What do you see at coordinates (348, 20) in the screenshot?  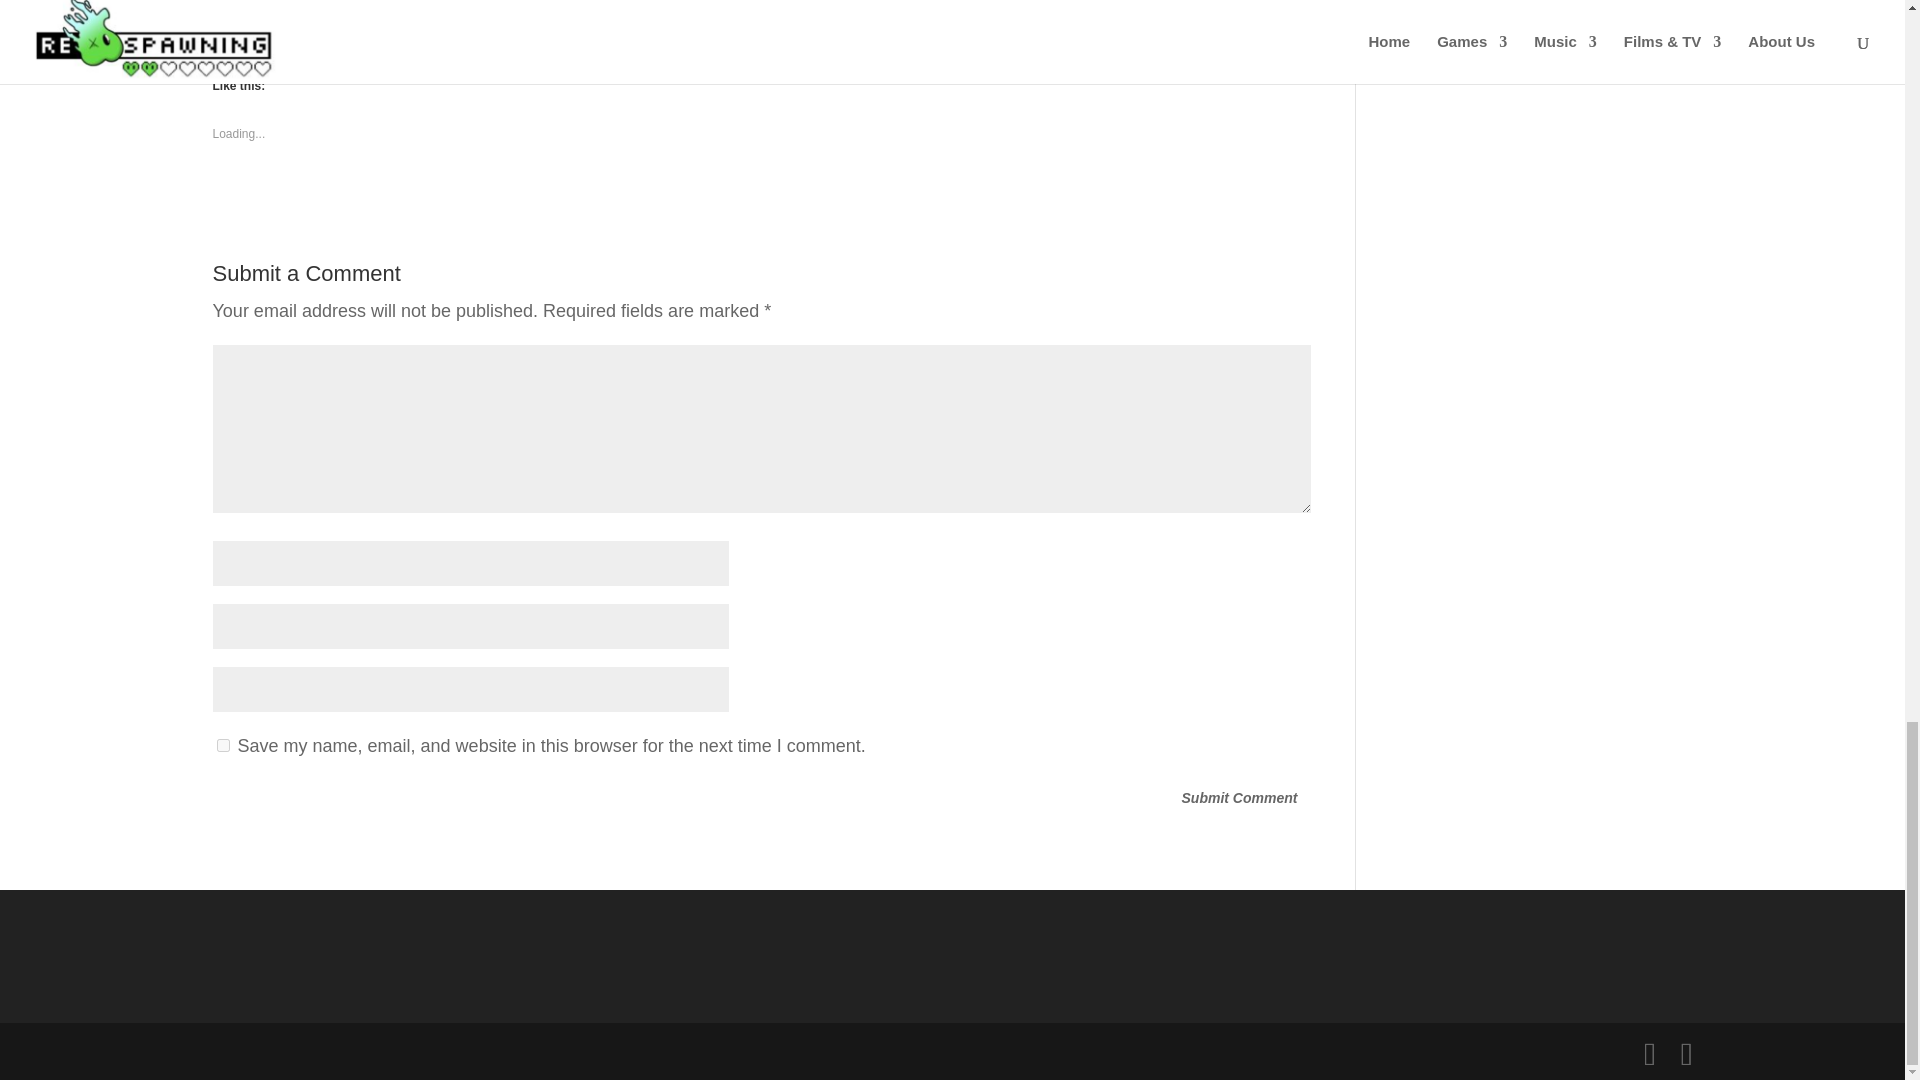 I see `Click to share on X` at bounding box center [348, 20].